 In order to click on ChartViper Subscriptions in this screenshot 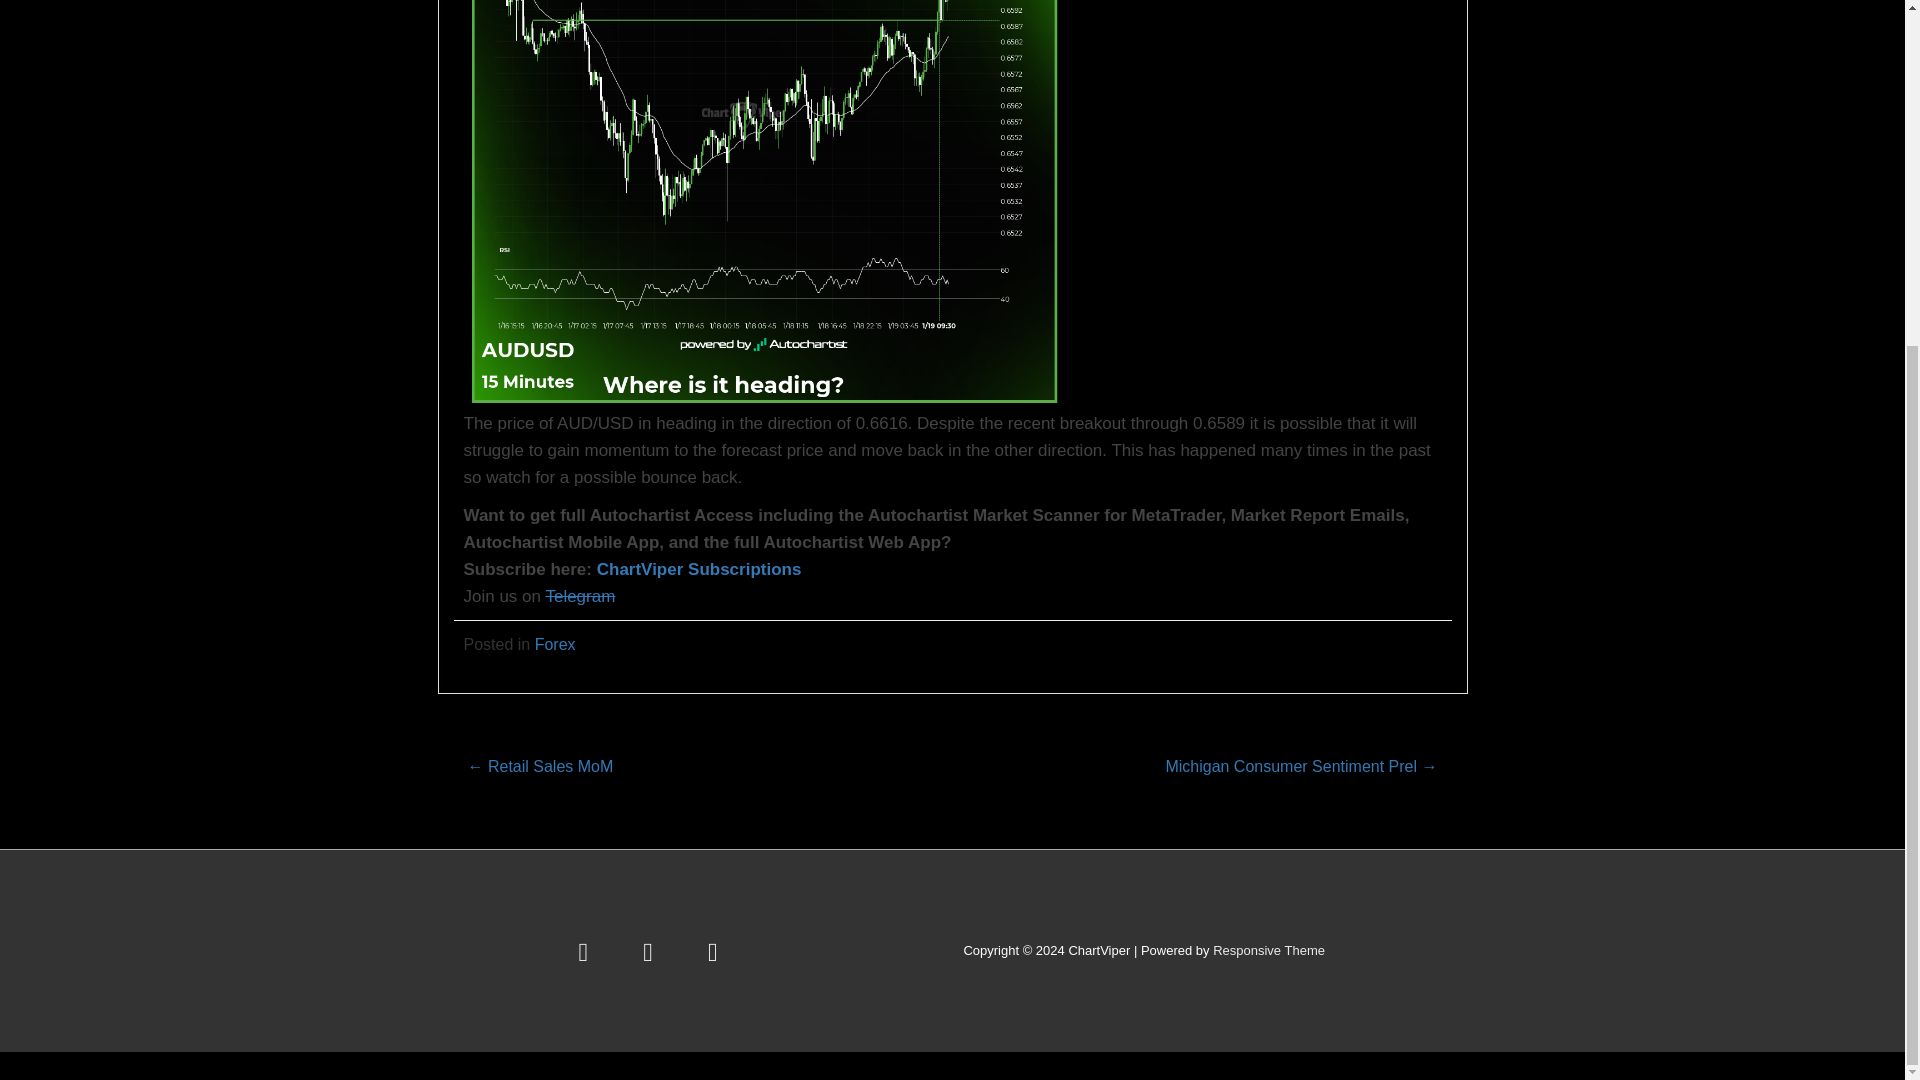, I will do `click(700, 569)`.